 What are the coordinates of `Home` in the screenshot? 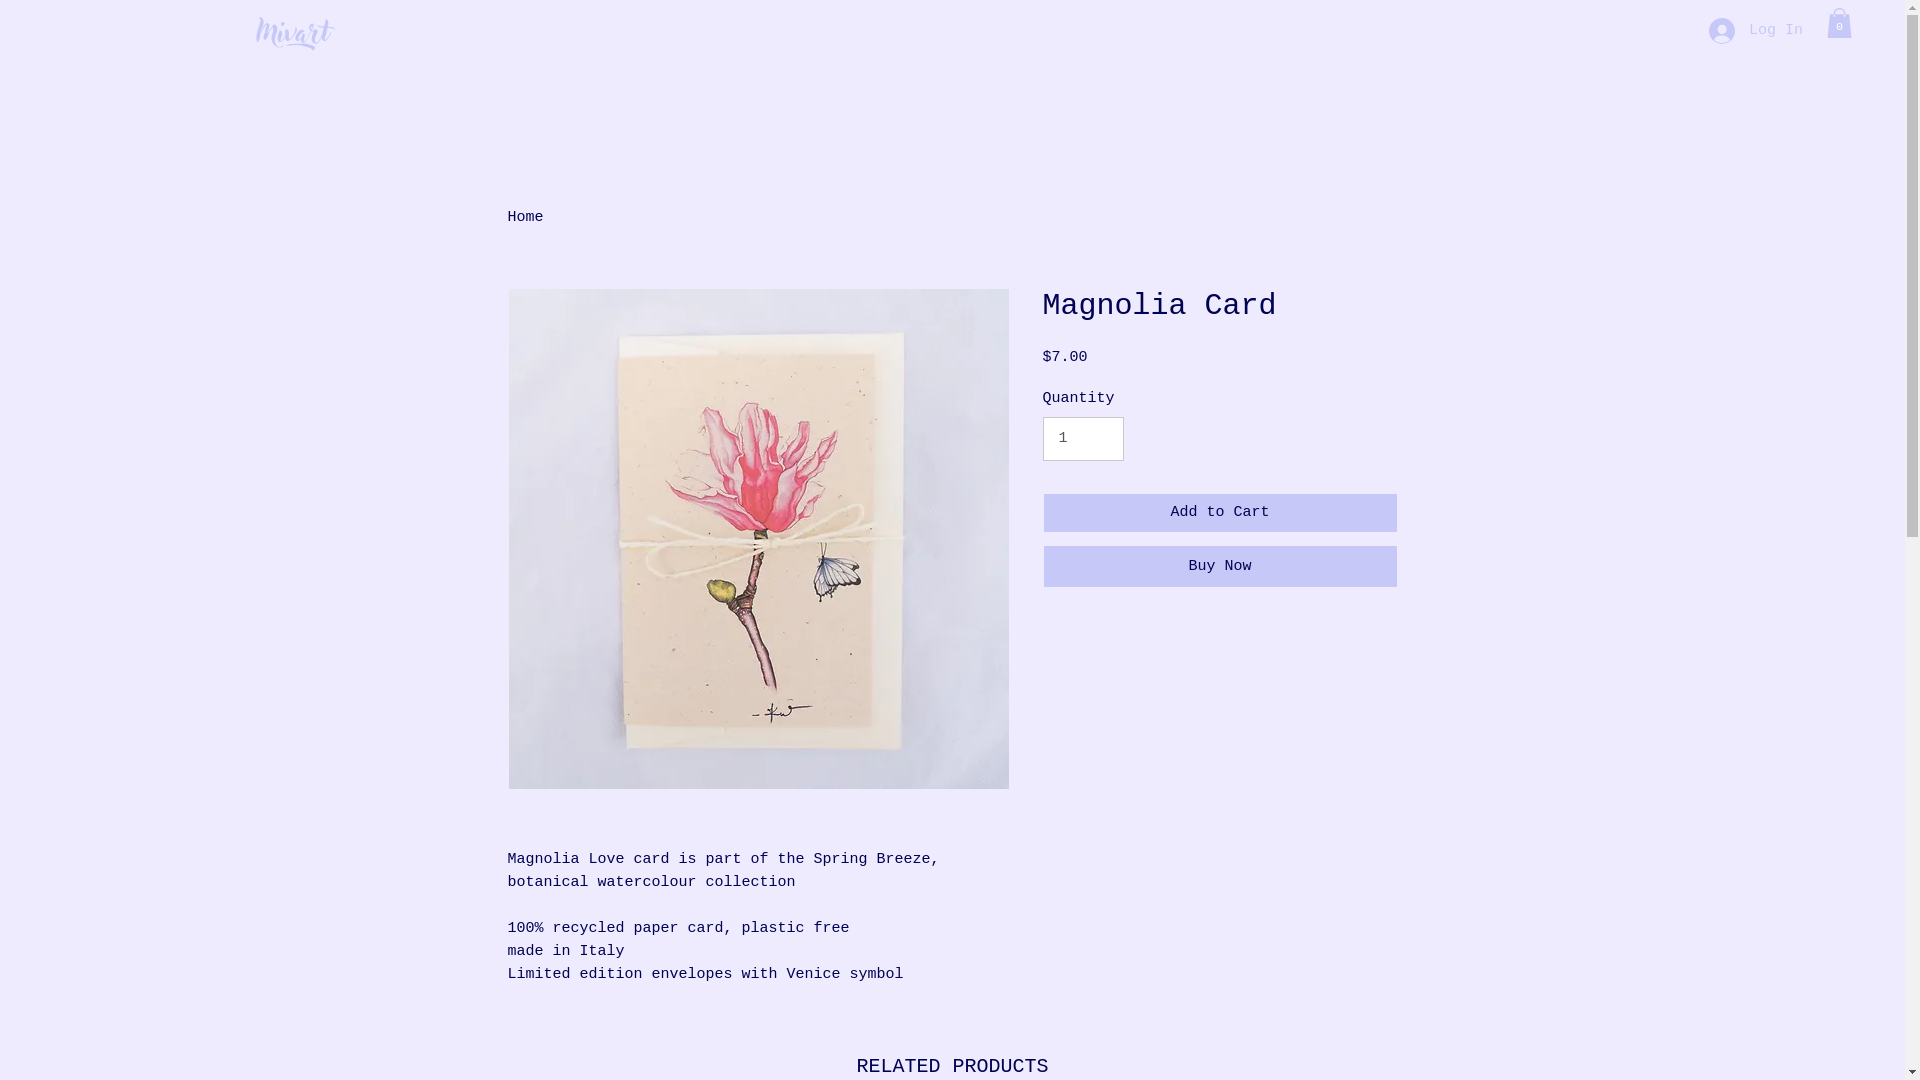 It's located at (526, 218).